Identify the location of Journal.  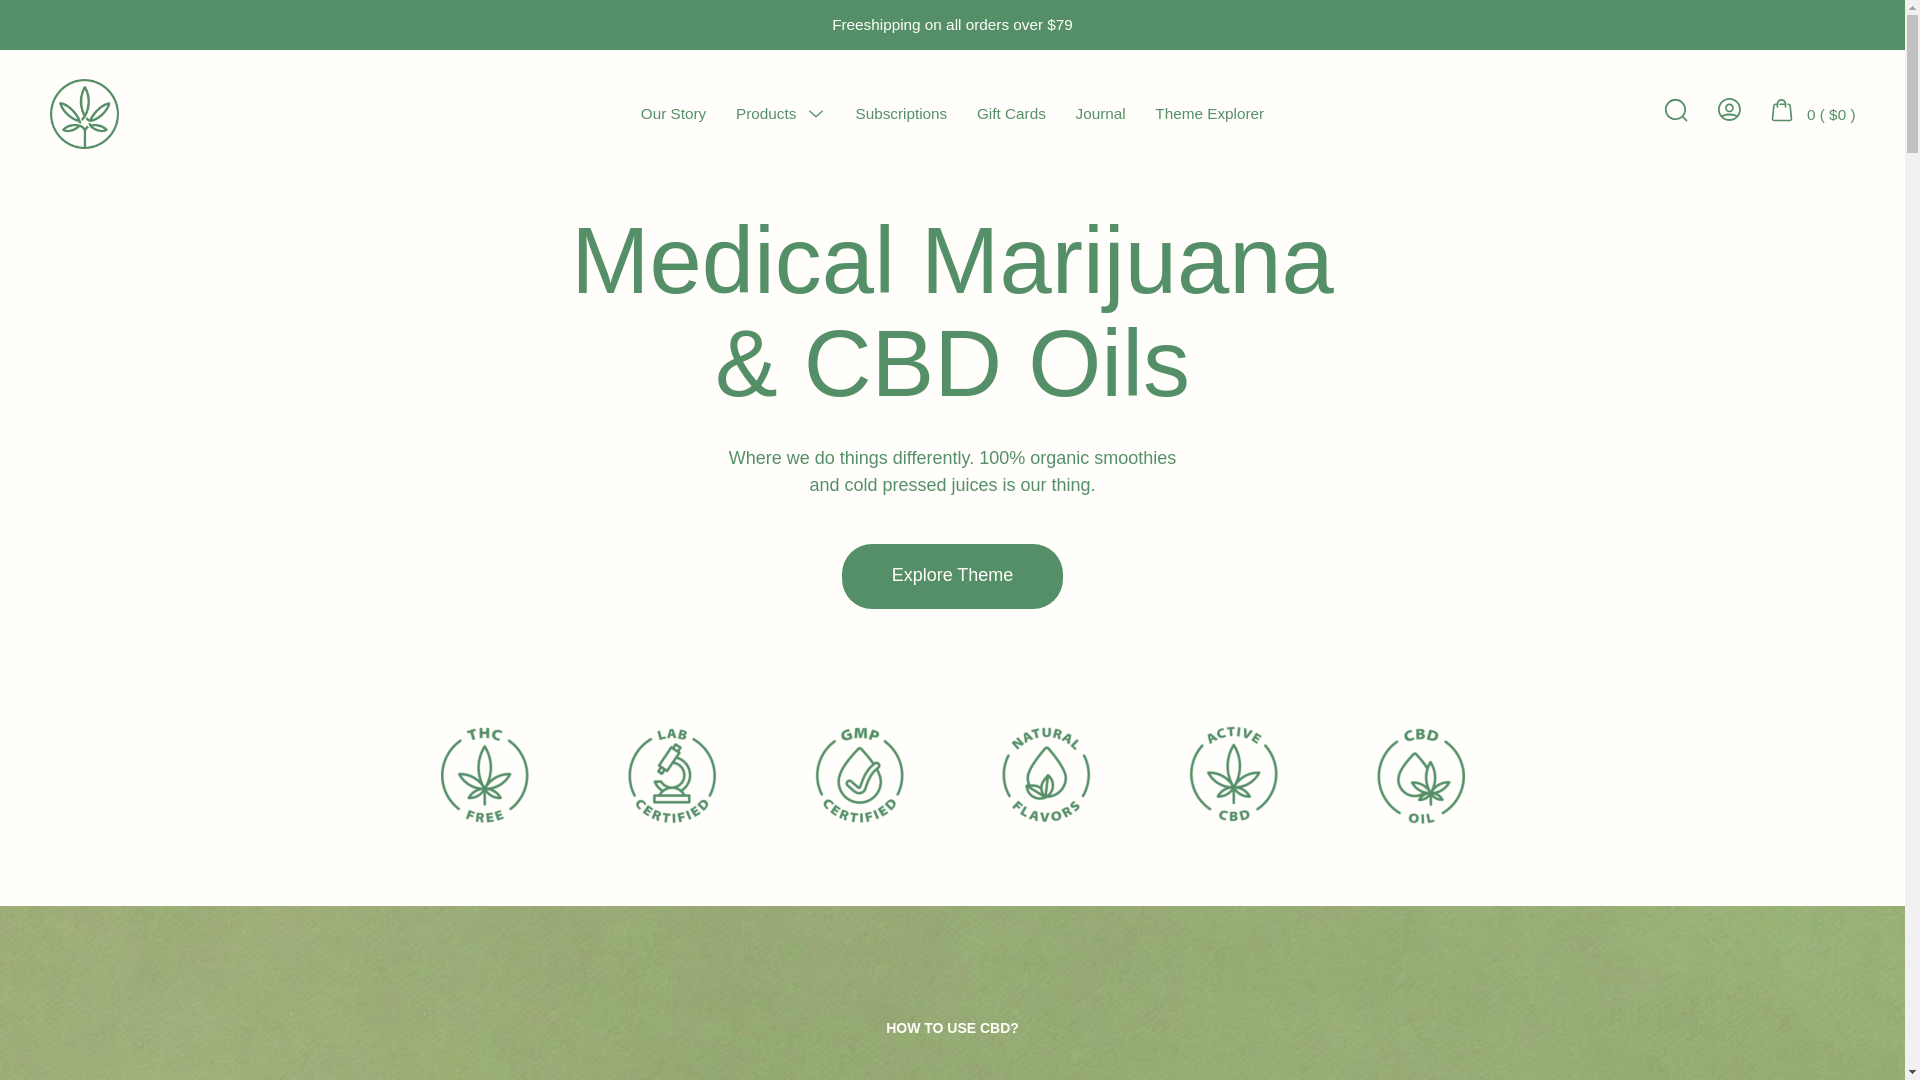
(1100, 113).